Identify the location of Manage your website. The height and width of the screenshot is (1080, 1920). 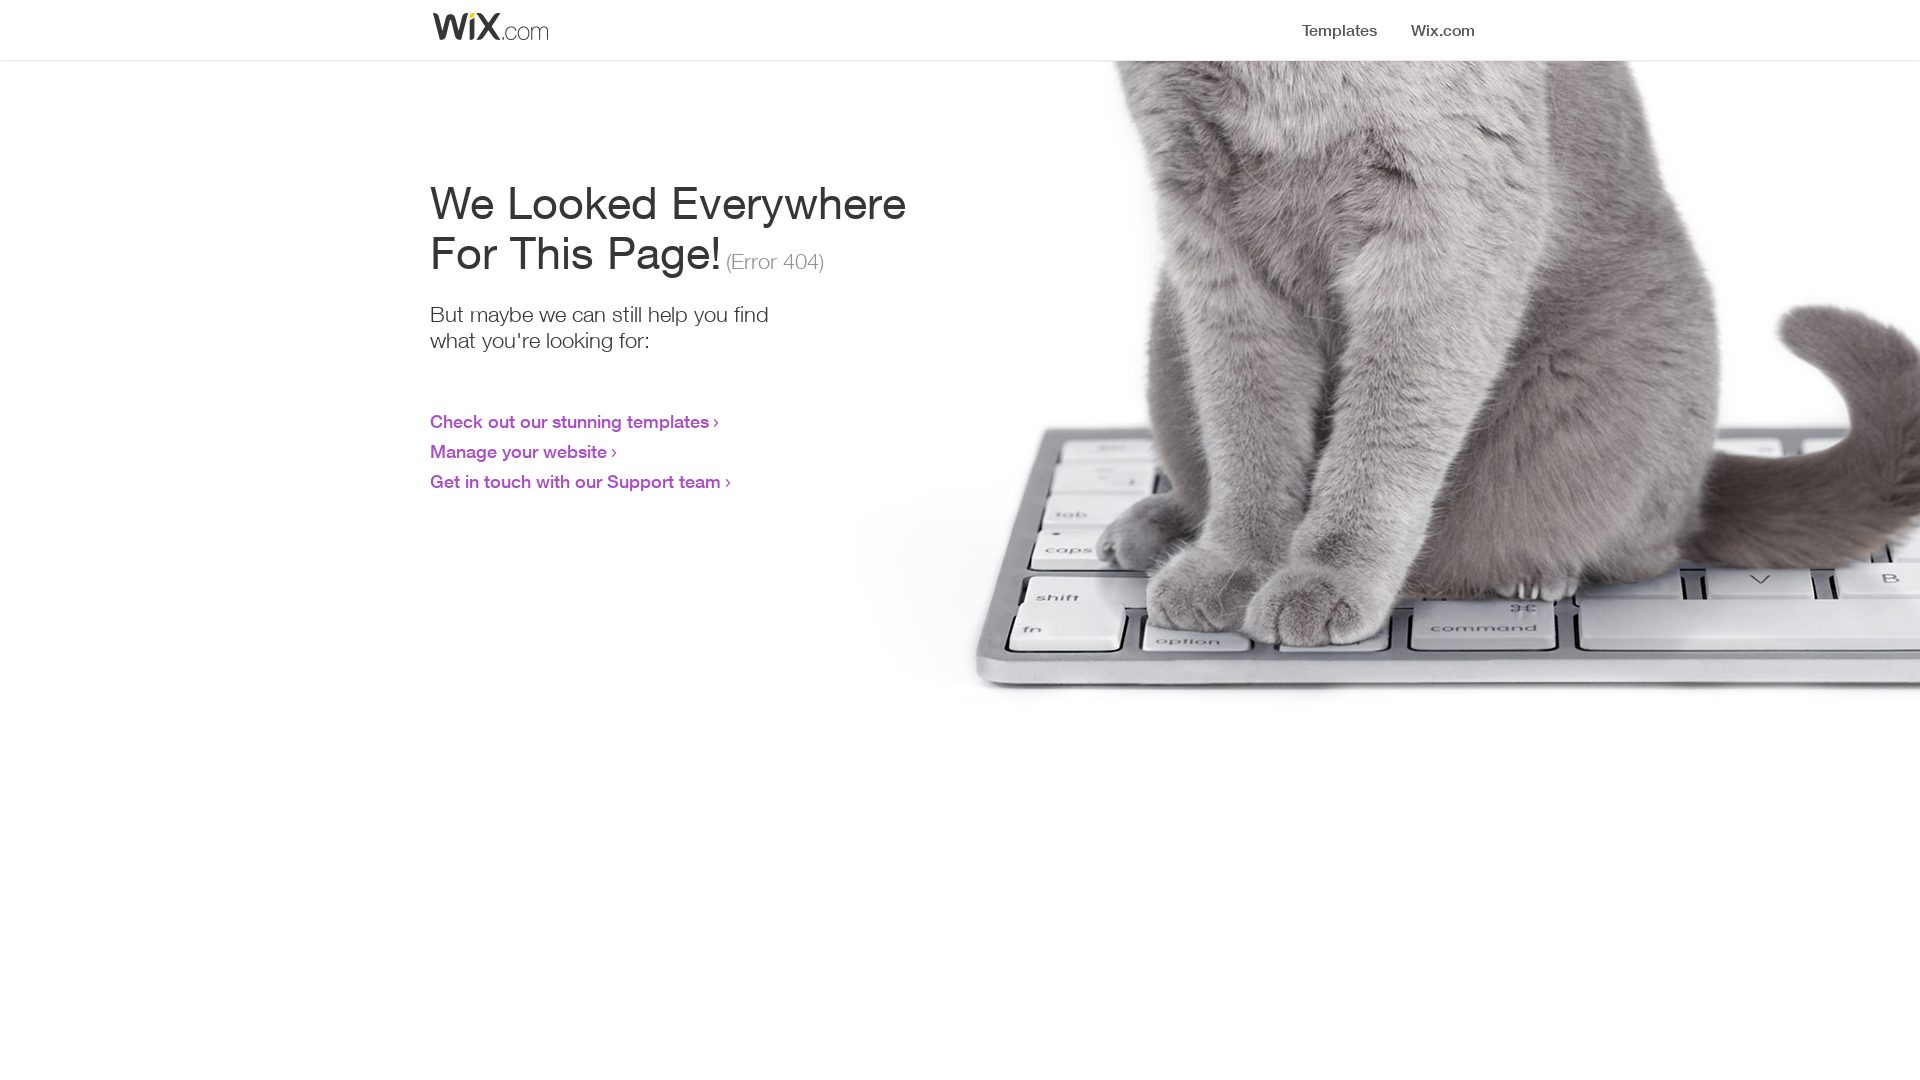
(518, 451).